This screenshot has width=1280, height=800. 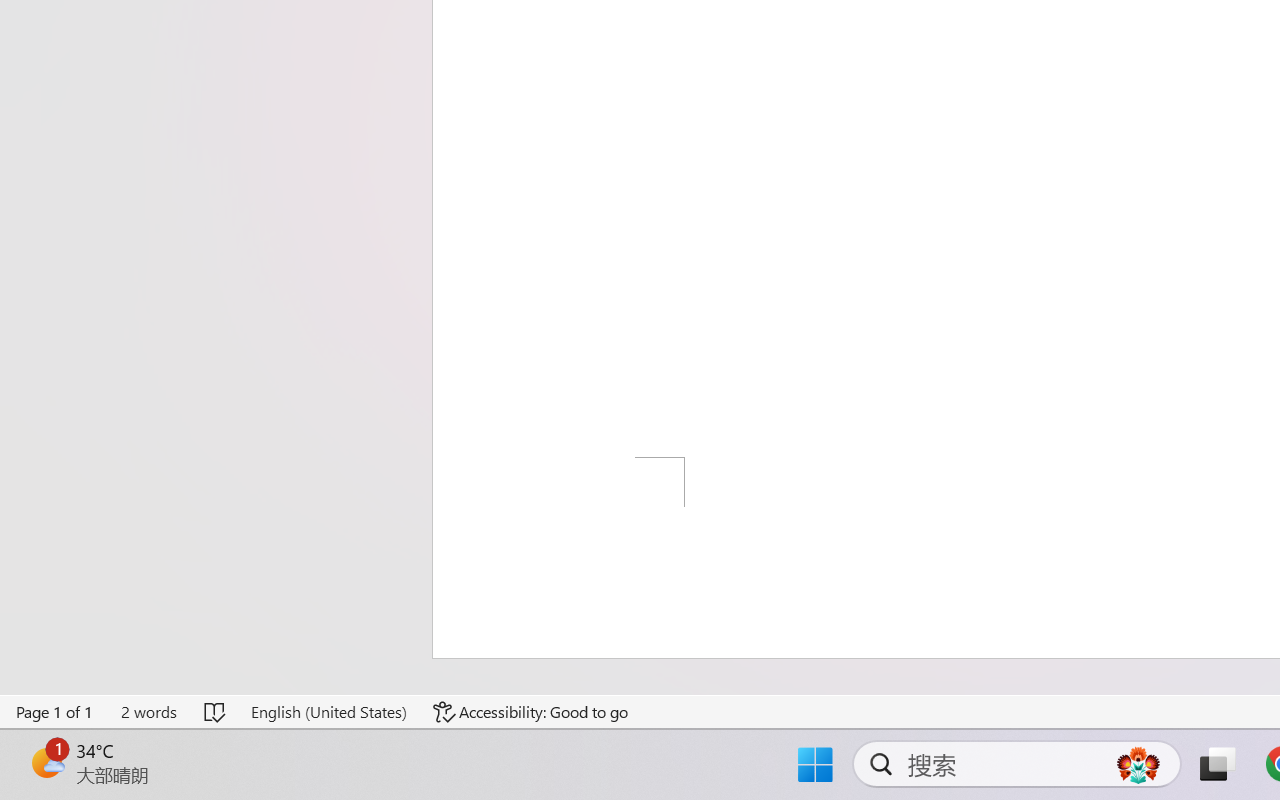 What do you see at coordinates (1138, 764) in the screenshot?
I see `AutomationID: DynamicSearchBoxGleamImage` at bounding box center [1138, 764].